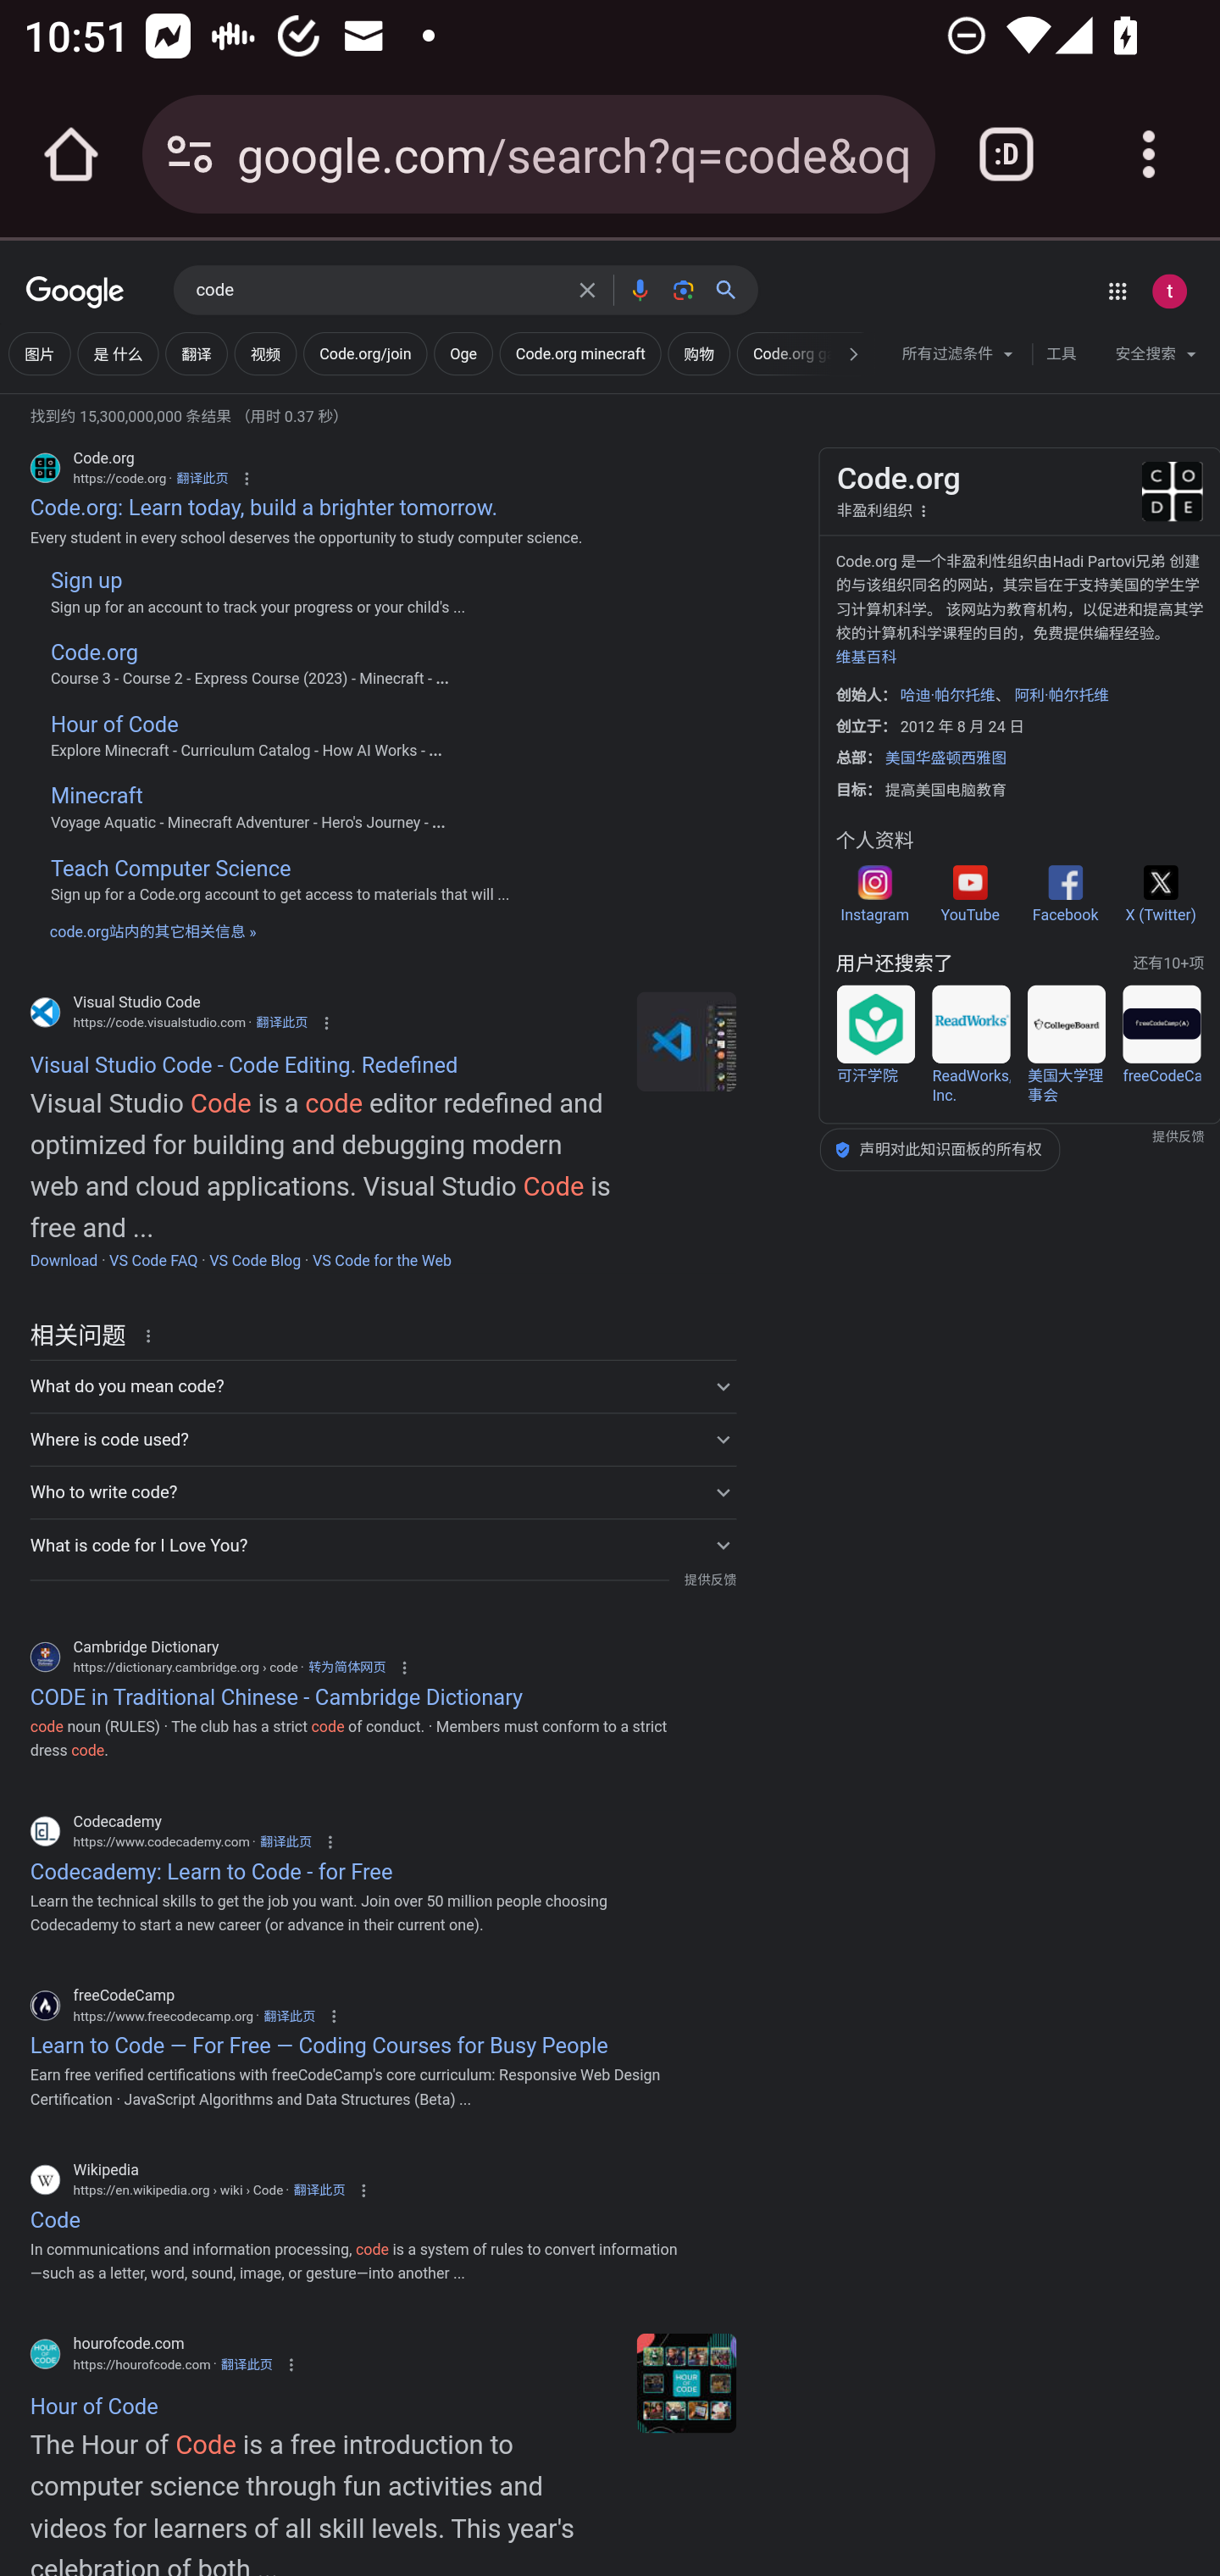 The image size is (1220, 2576). What do you see at coordinates (197, 354) in the screenshot?
I see `添加“翻译” 翻译` at bounding box center [197, 354].